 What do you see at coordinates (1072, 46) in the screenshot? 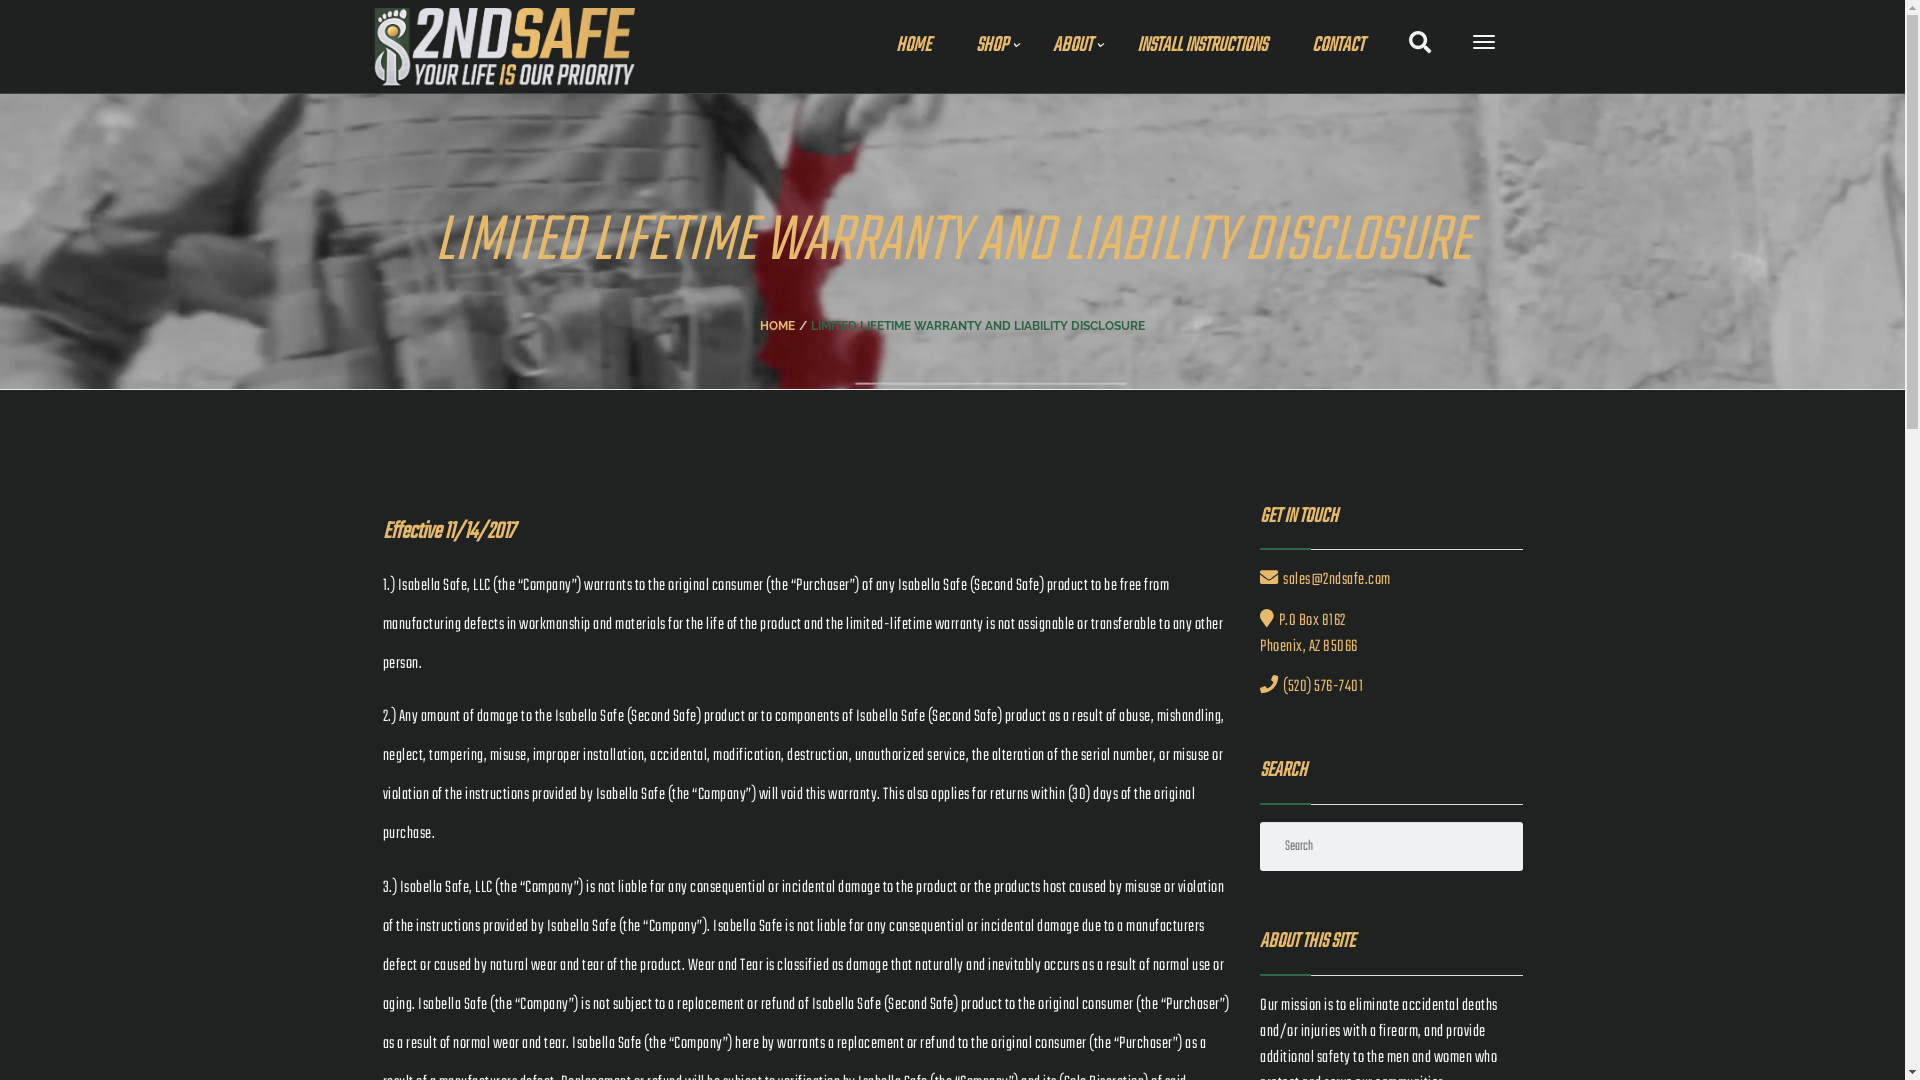
I see `ABOUT` at bounding box center [1072, 46].